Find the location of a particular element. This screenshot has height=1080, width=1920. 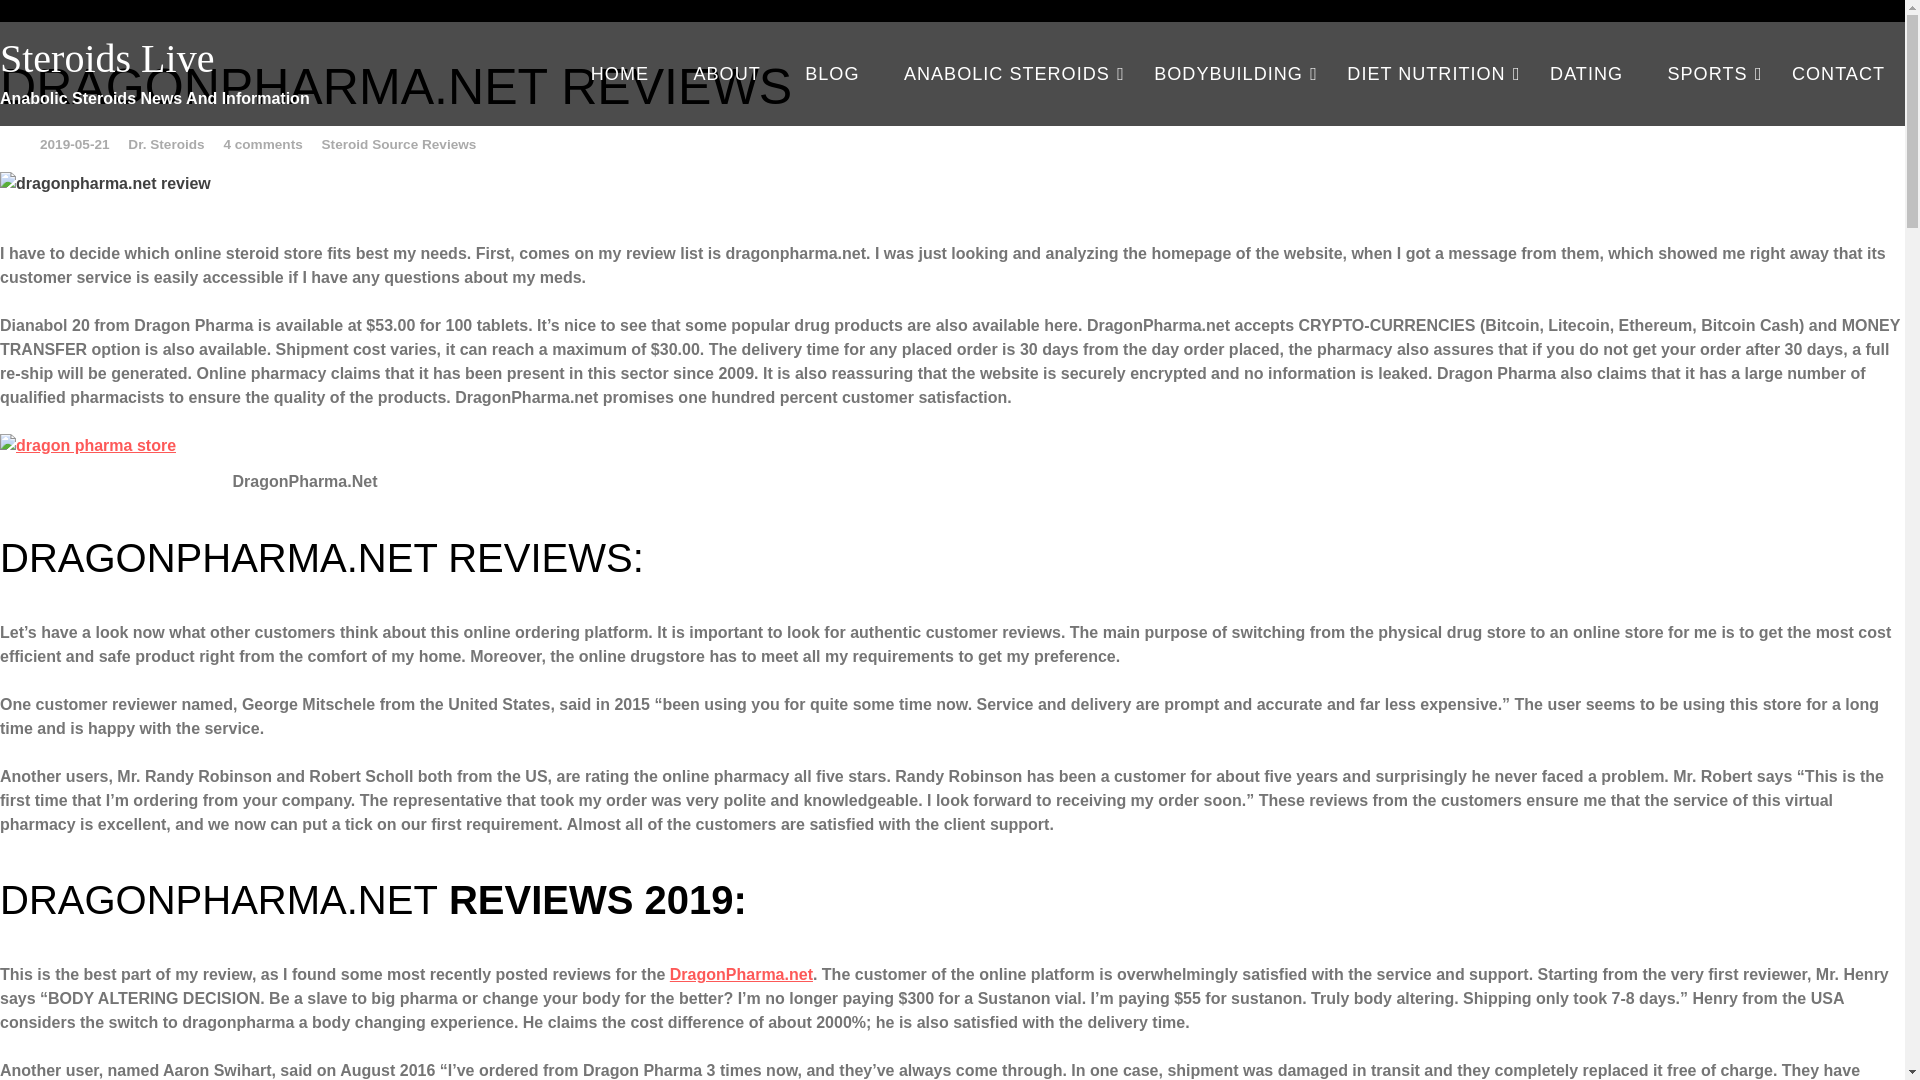

Steroids Live is located at coordinates (218, 58).